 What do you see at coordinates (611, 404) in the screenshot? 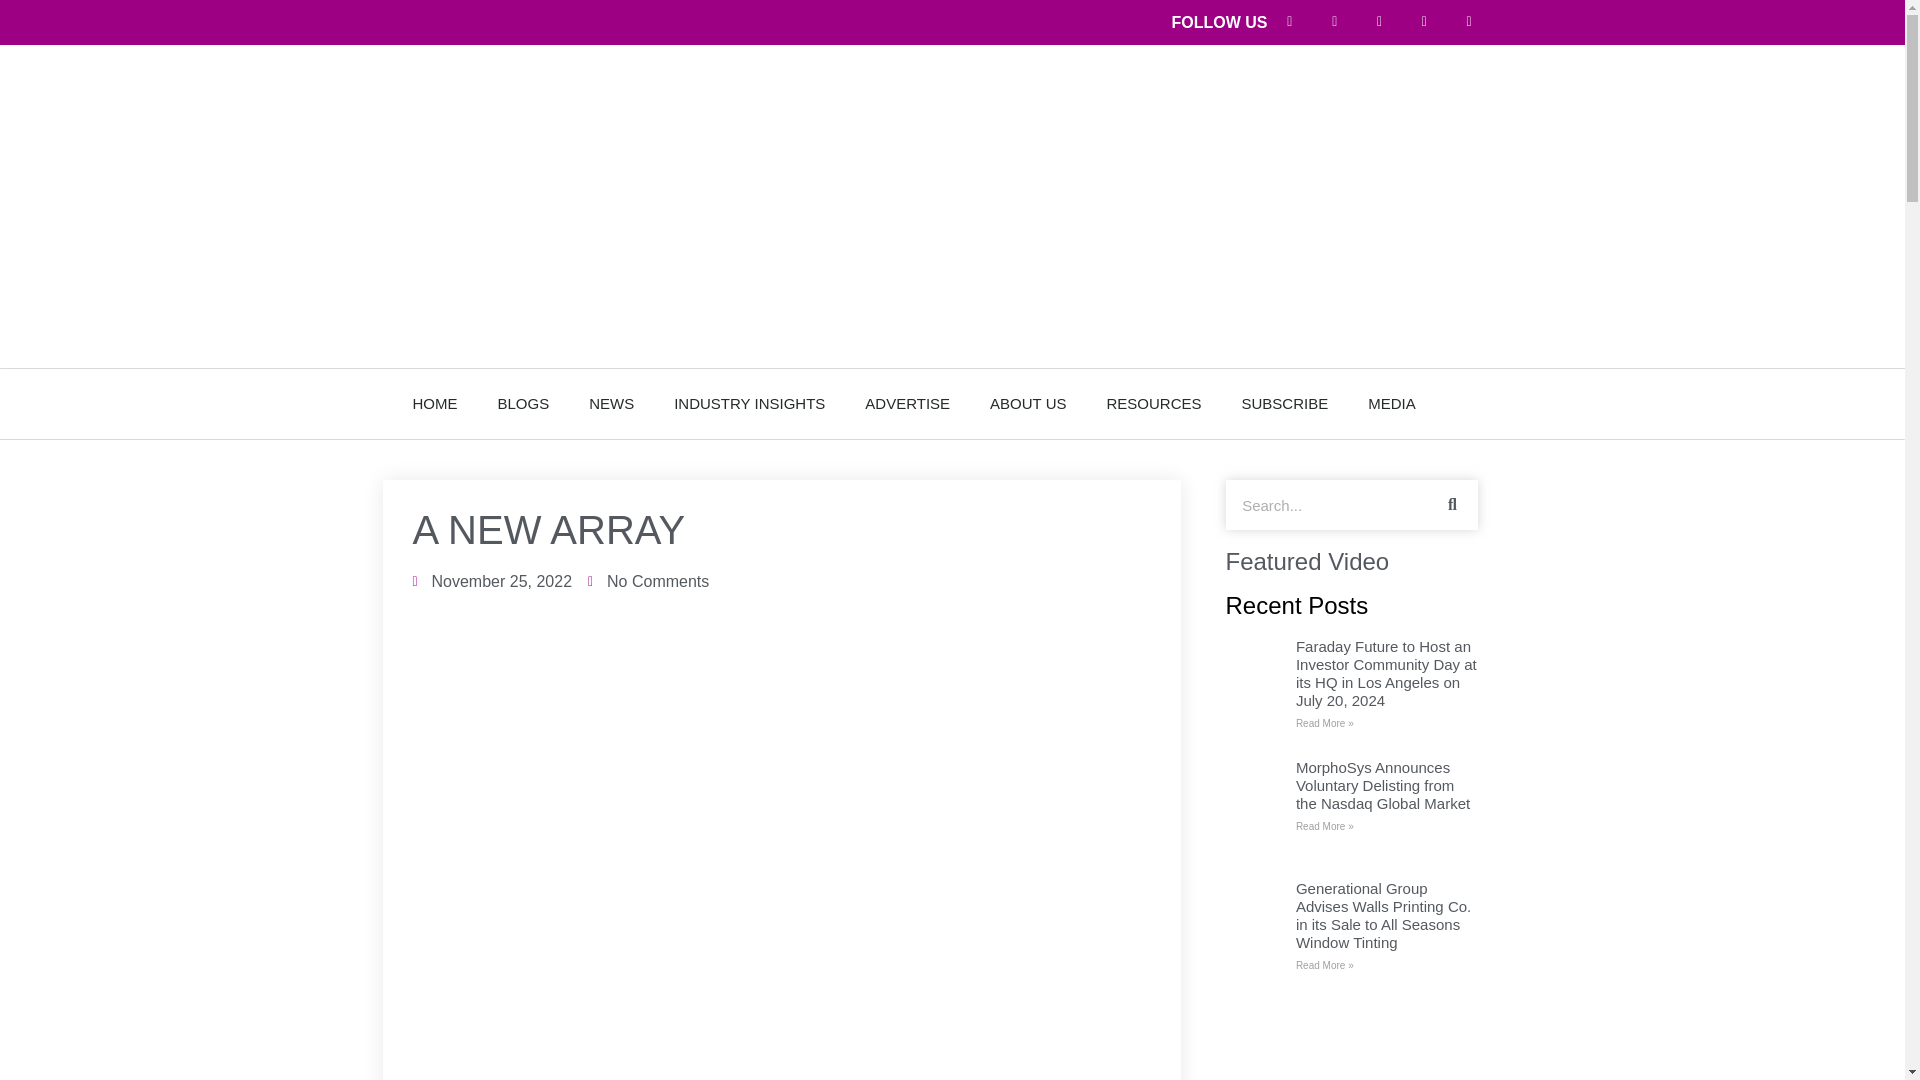
I see `NEWS` at bounding box center [611, 404].